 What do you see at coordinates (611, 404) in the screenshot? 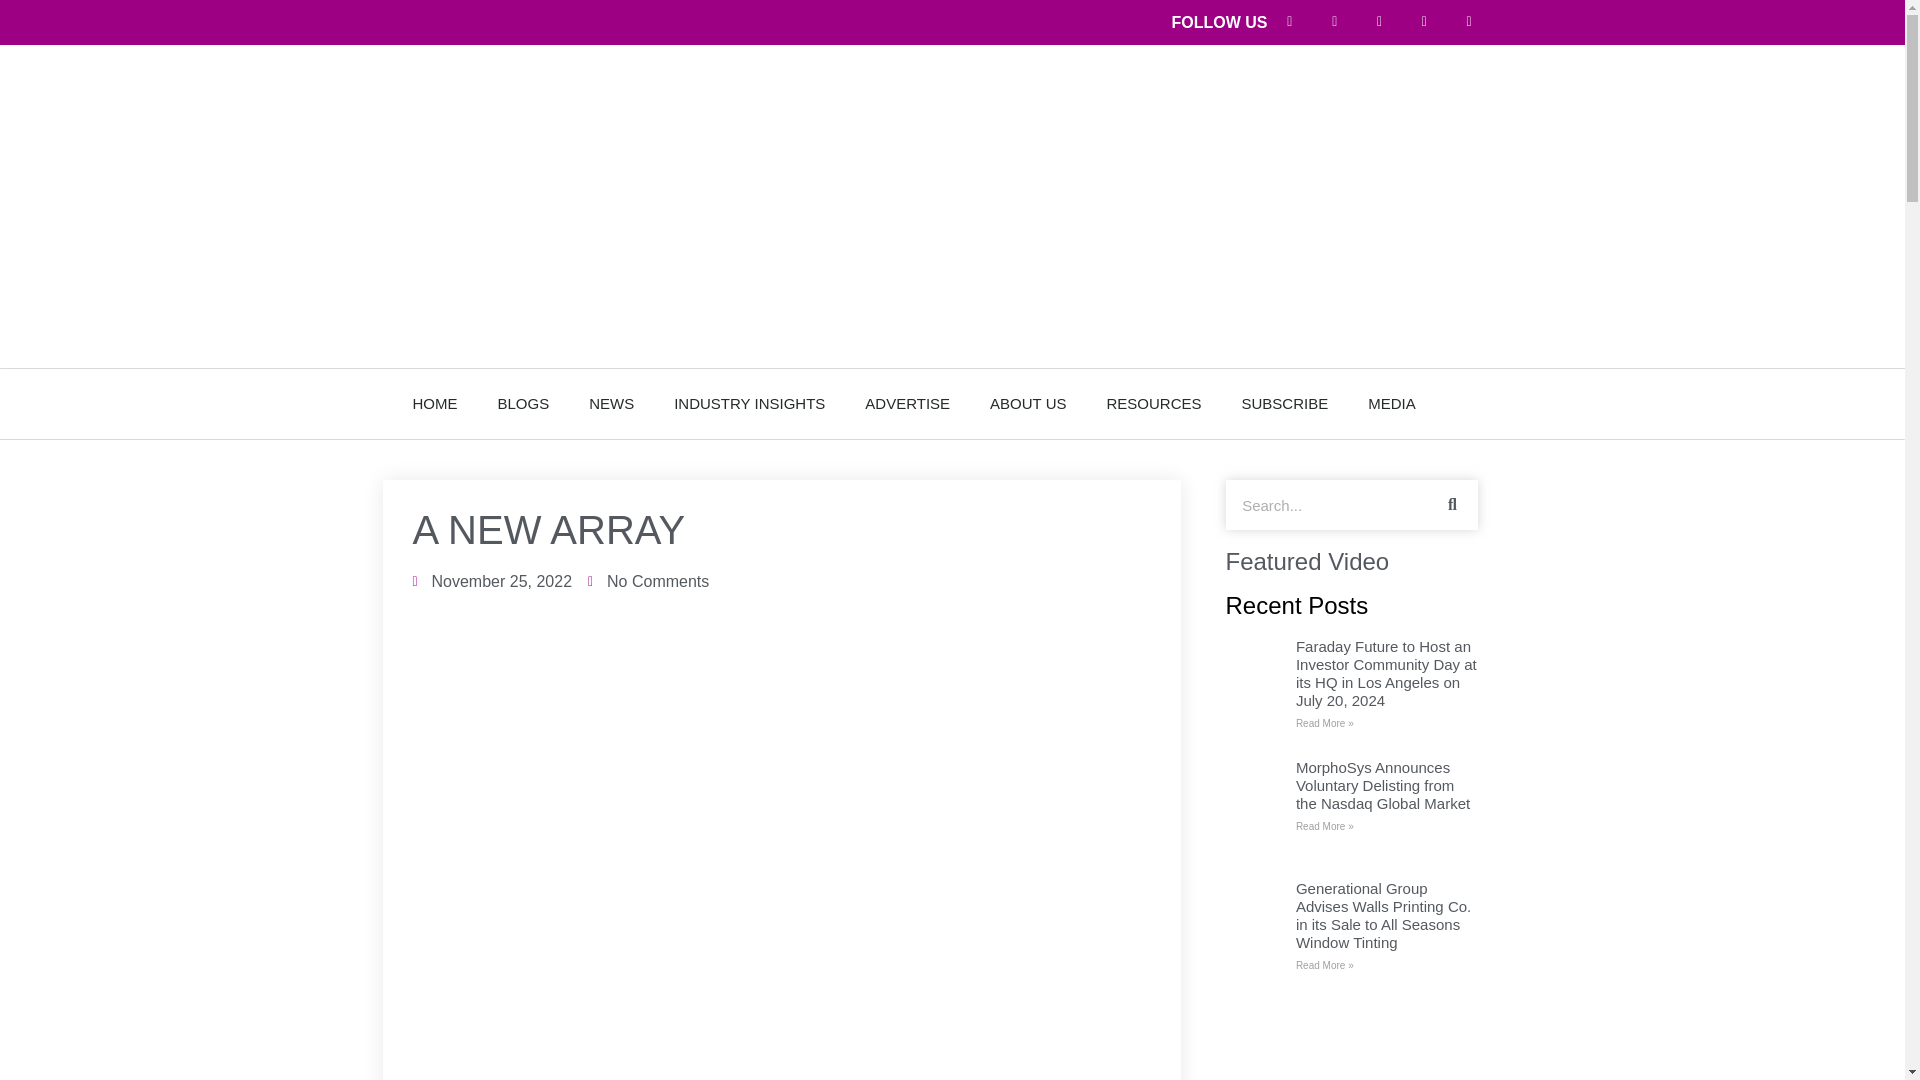
I see `NEWS` at bounding box center [611, 404].